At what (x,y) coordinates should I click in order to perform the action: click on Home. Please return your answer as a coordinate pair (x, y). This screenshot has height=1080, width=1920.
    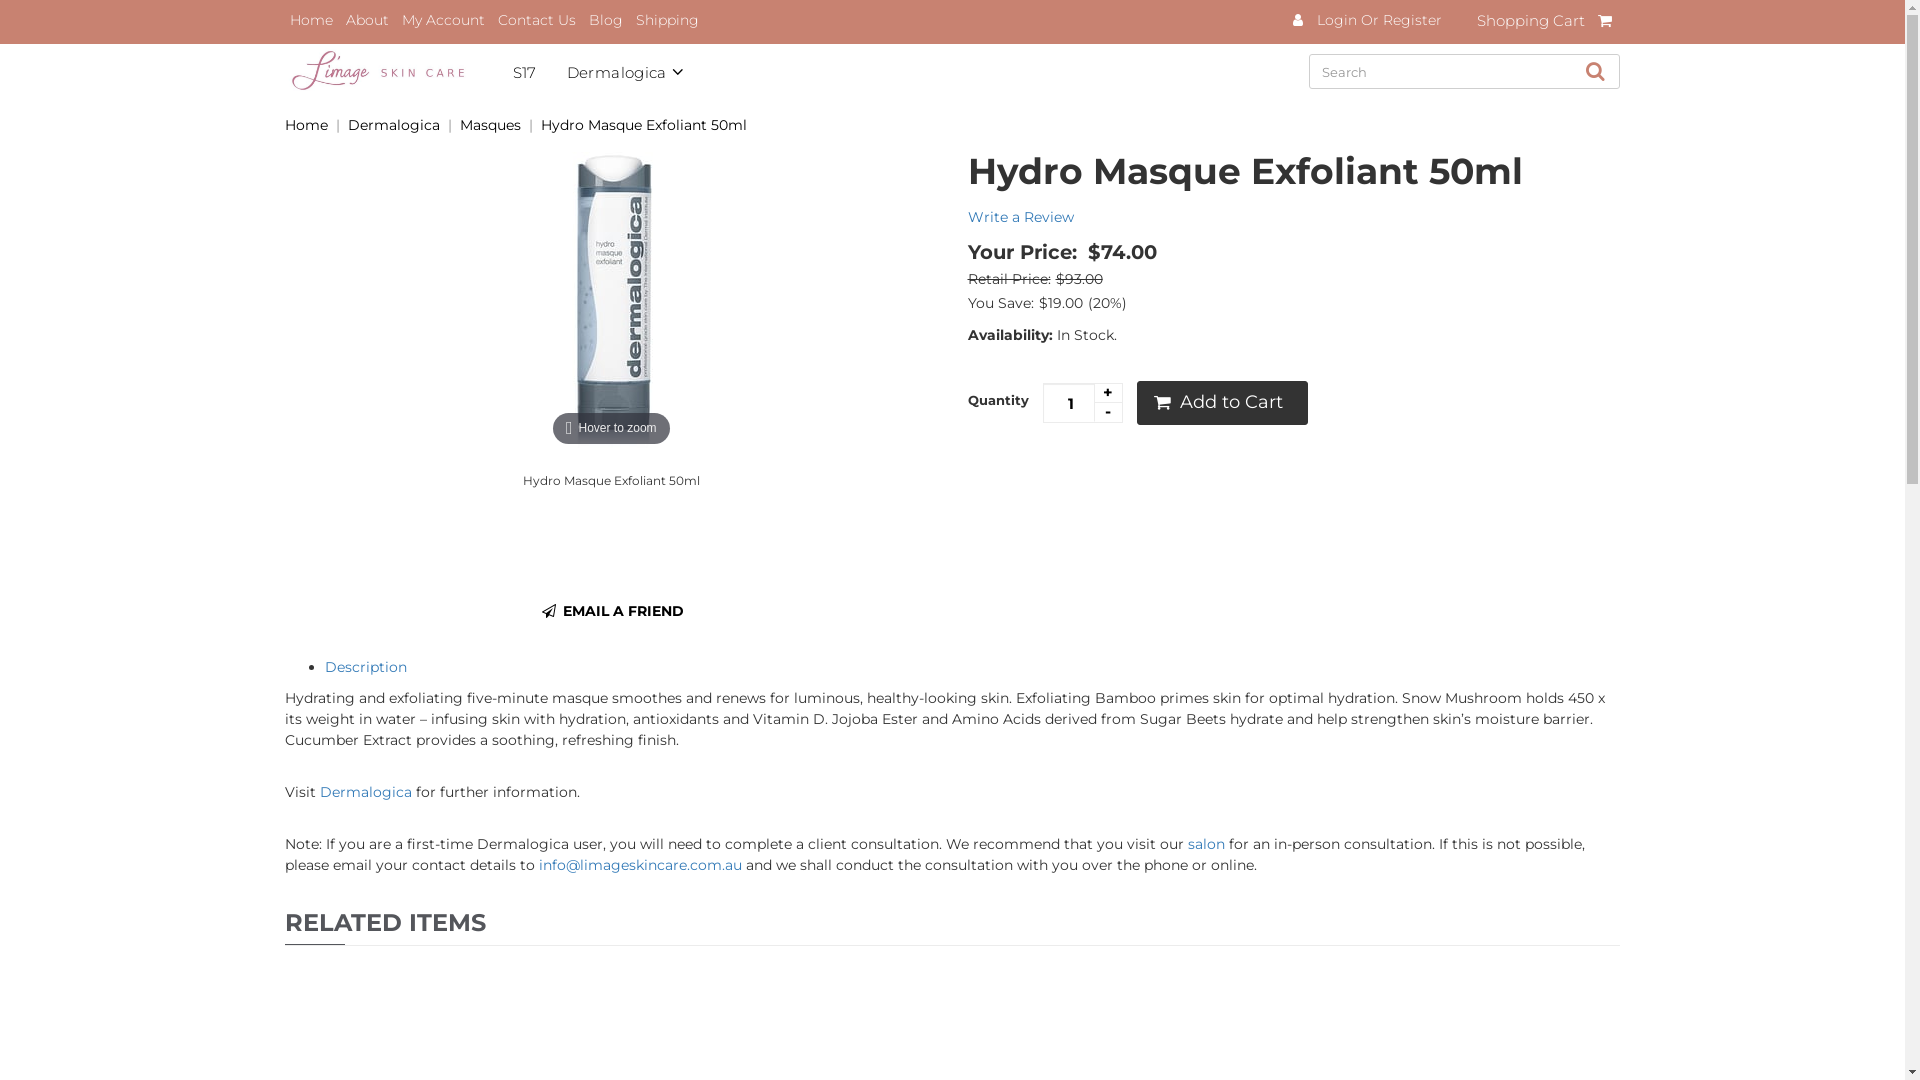
    Looking at the image, I should click on (306, 125).